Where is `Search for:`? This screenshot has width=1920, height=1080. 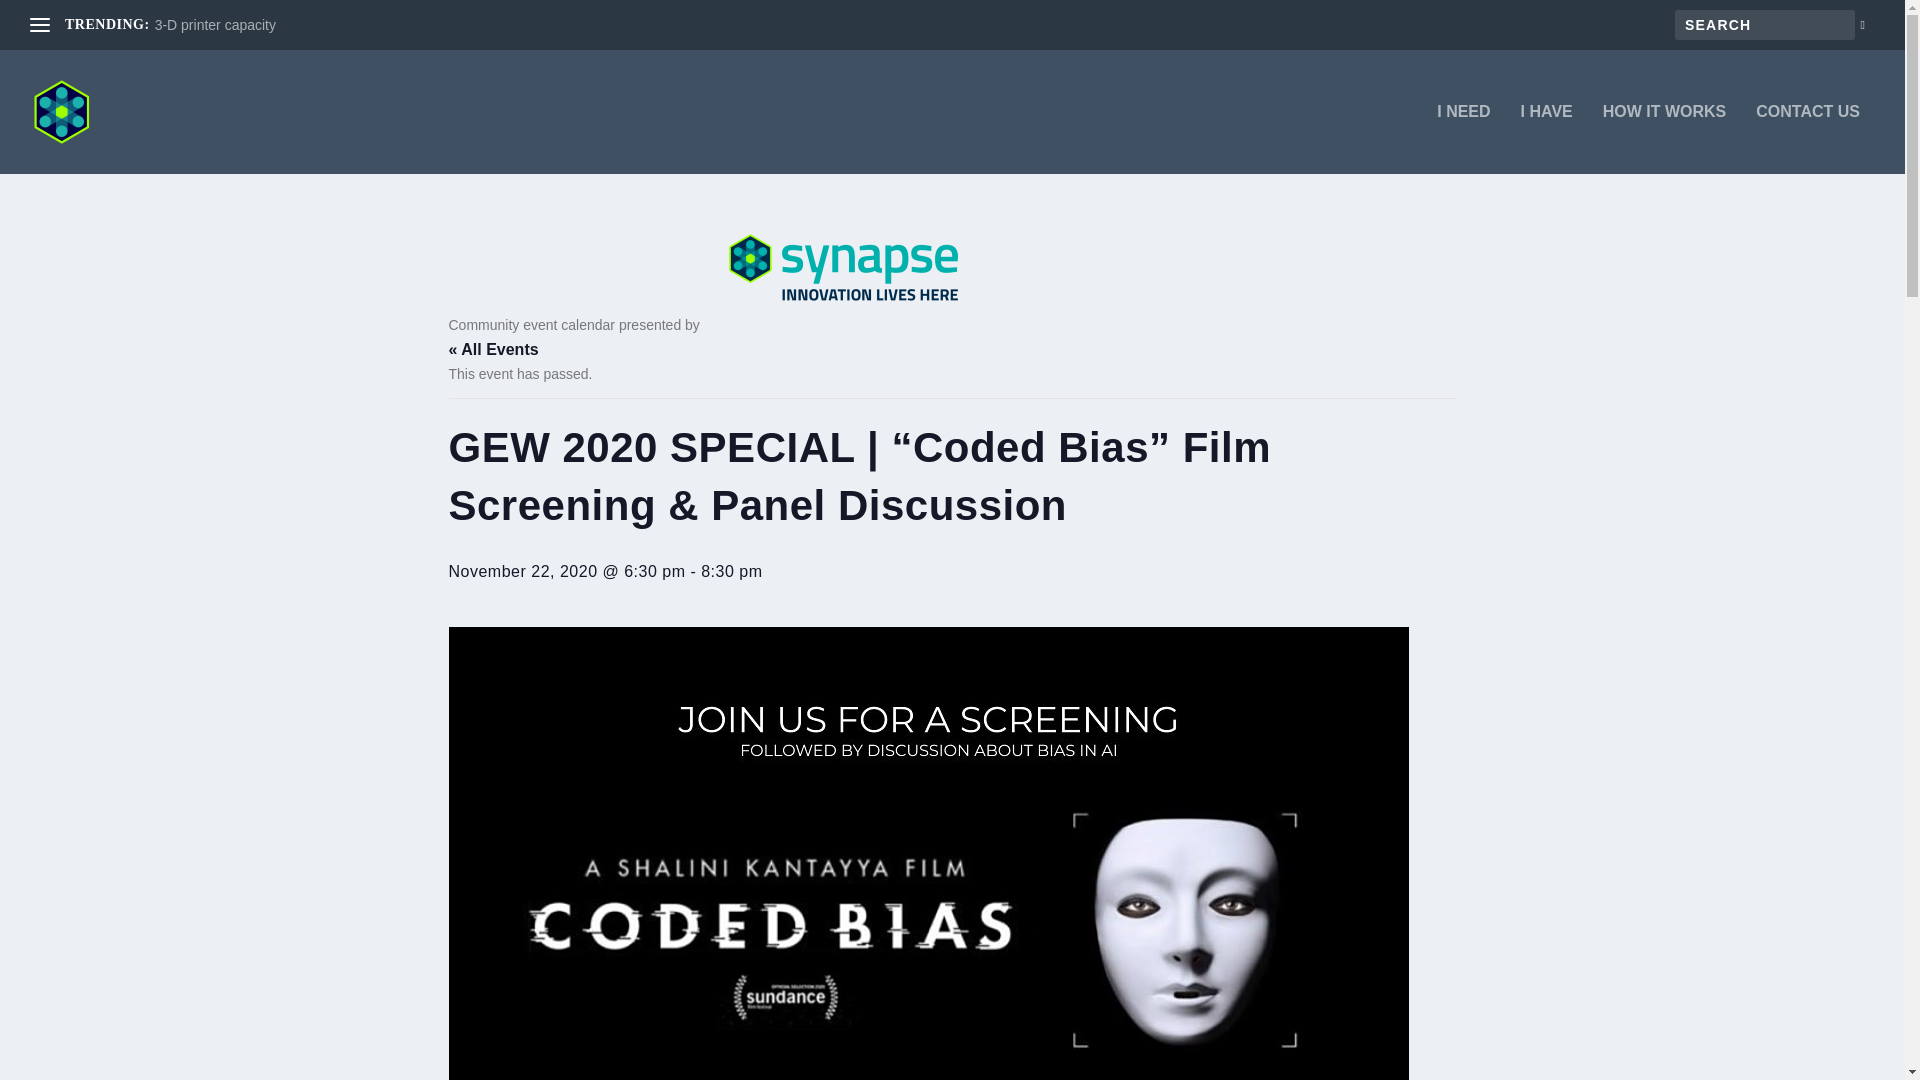 Search for: is located at coordinates (1764, 24).